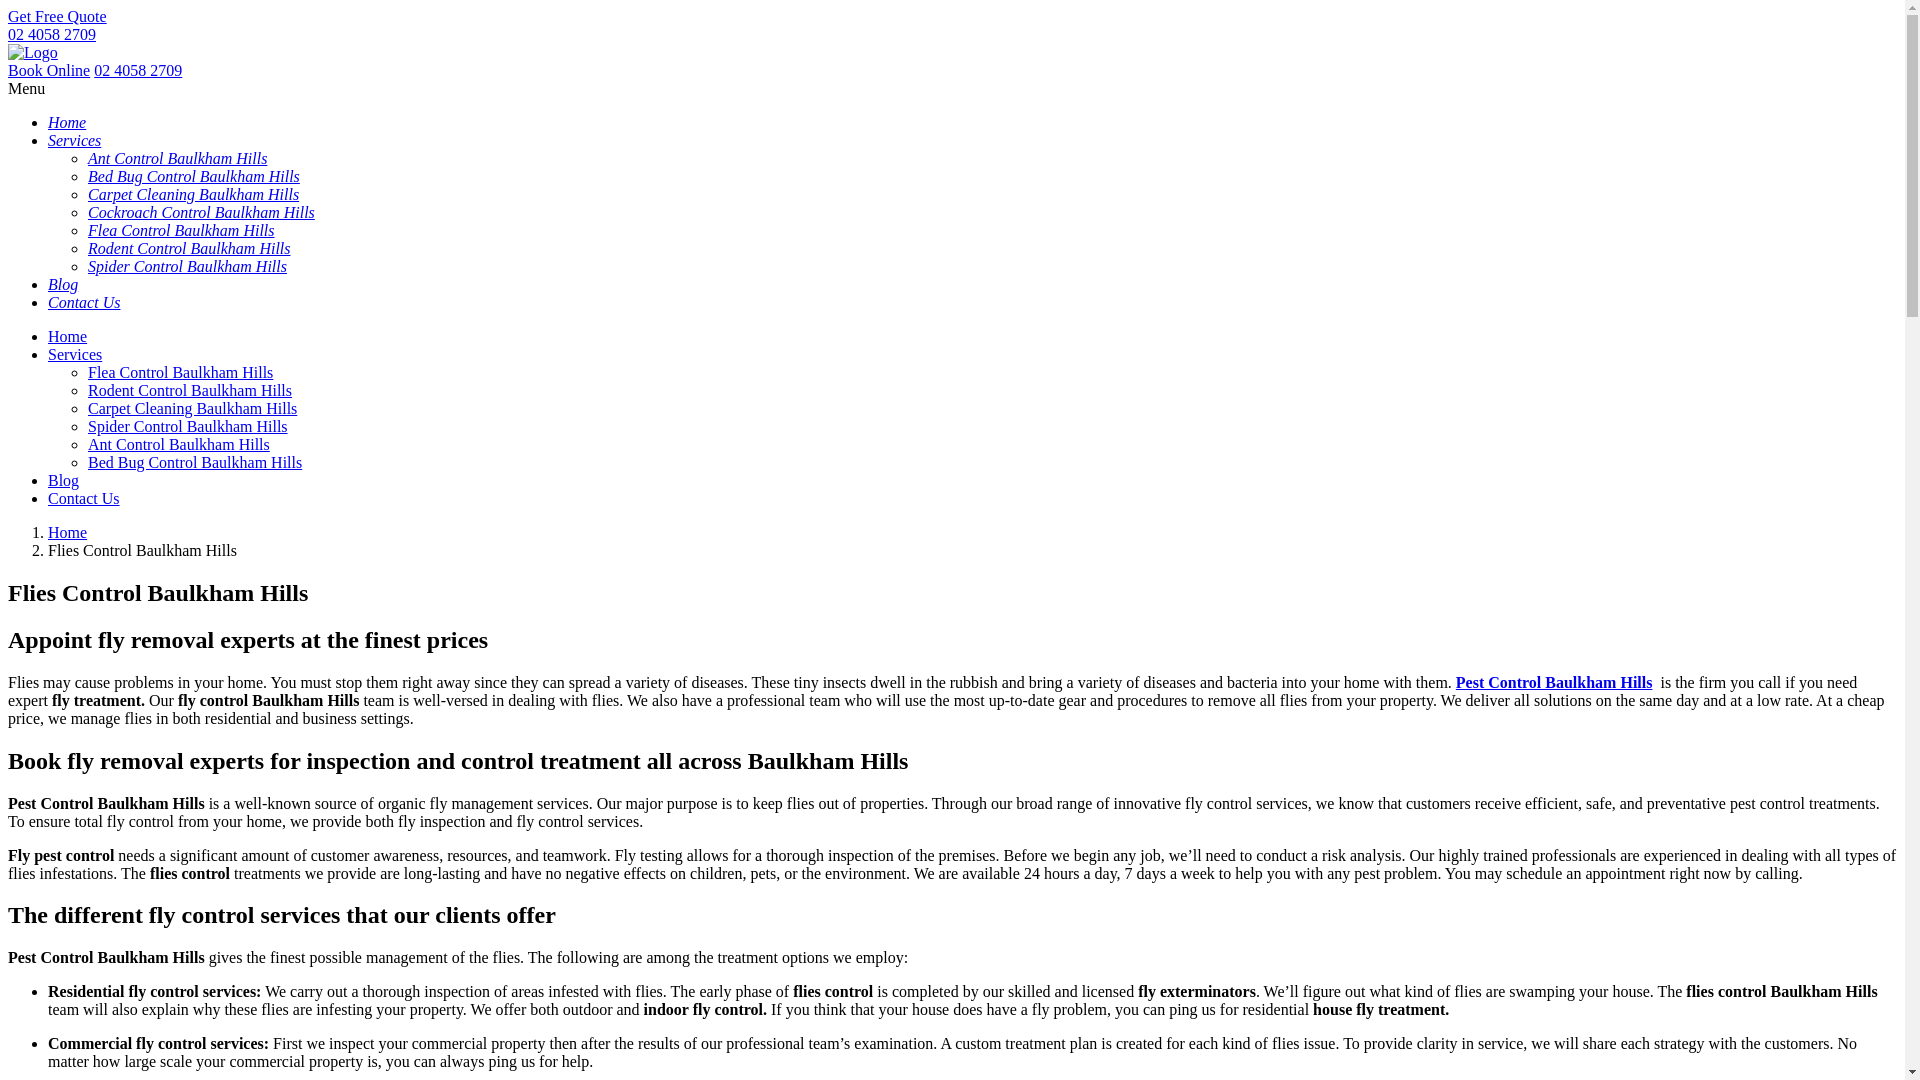  I want to click on Carpet Cleaning Baulkham Hills, so click(192, 408).